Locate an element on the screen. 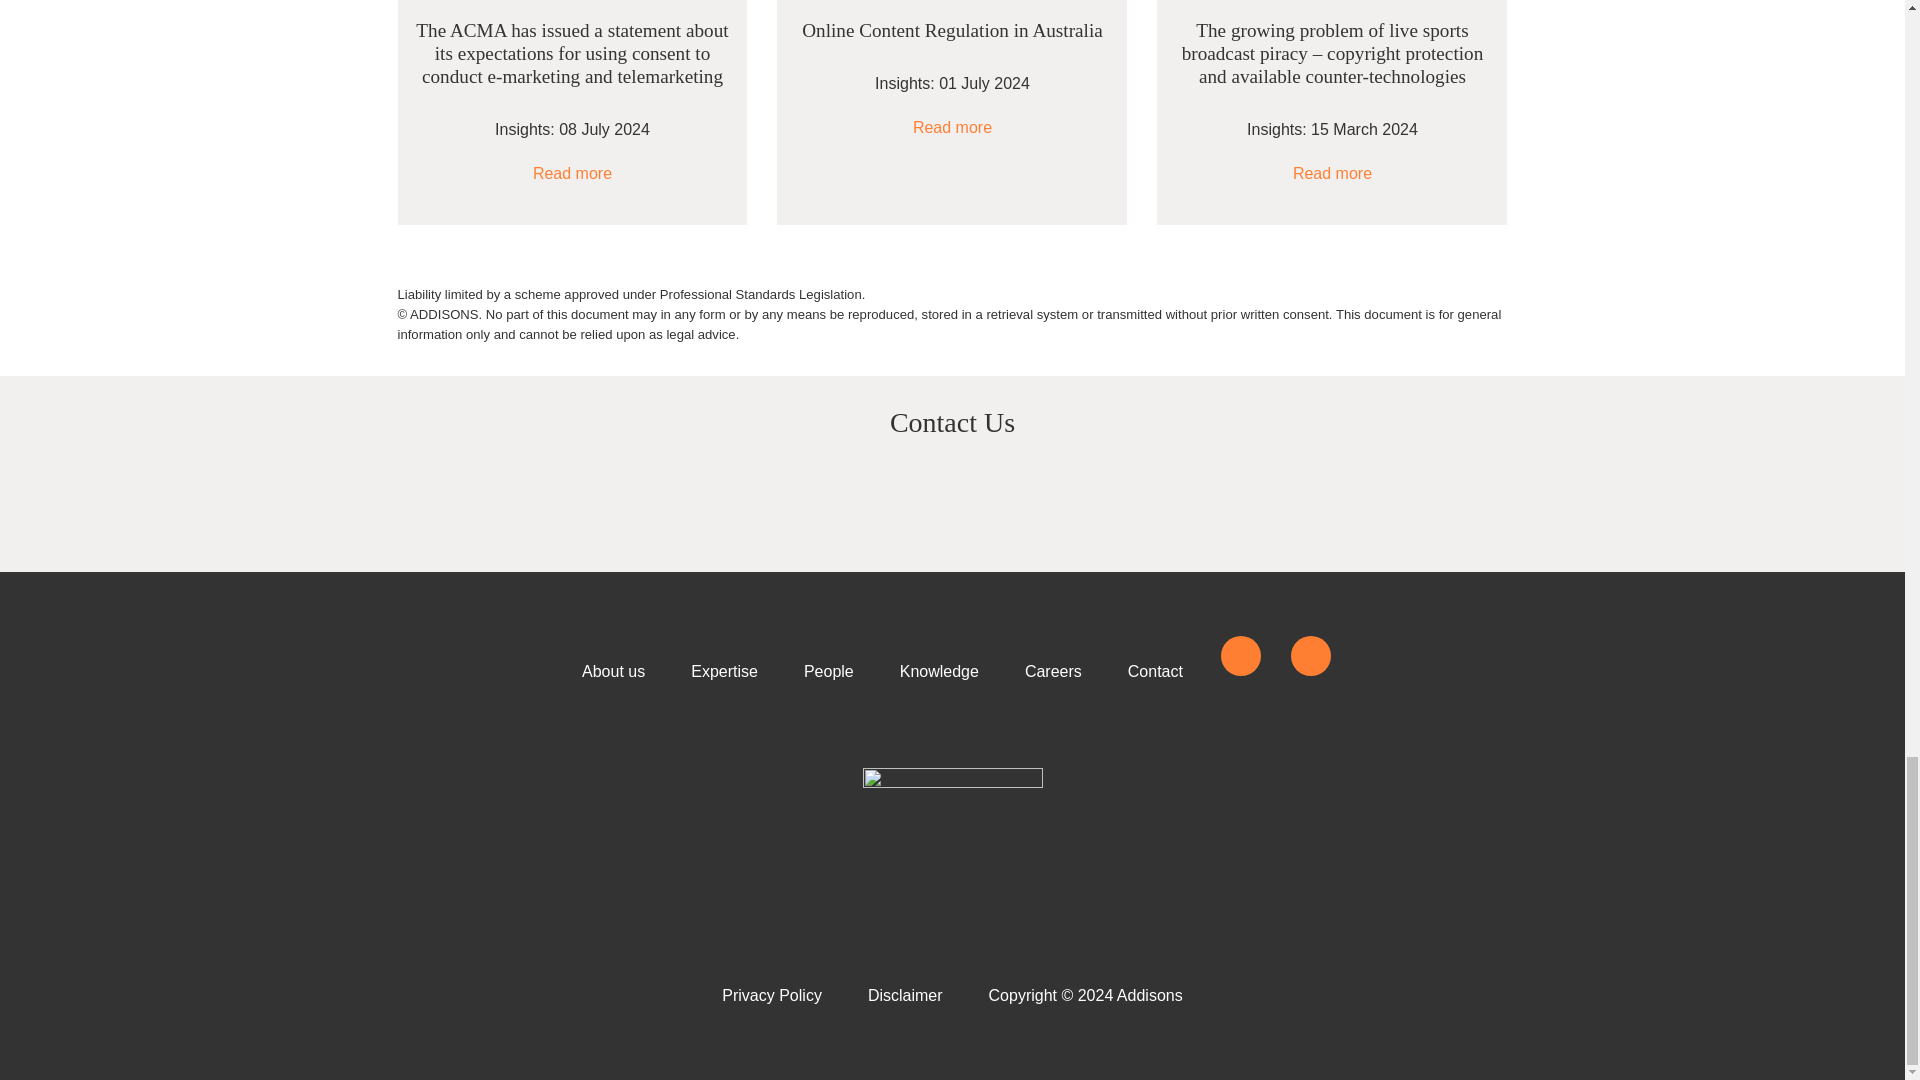  Privacy Policy is located at coordinates (772, 996).